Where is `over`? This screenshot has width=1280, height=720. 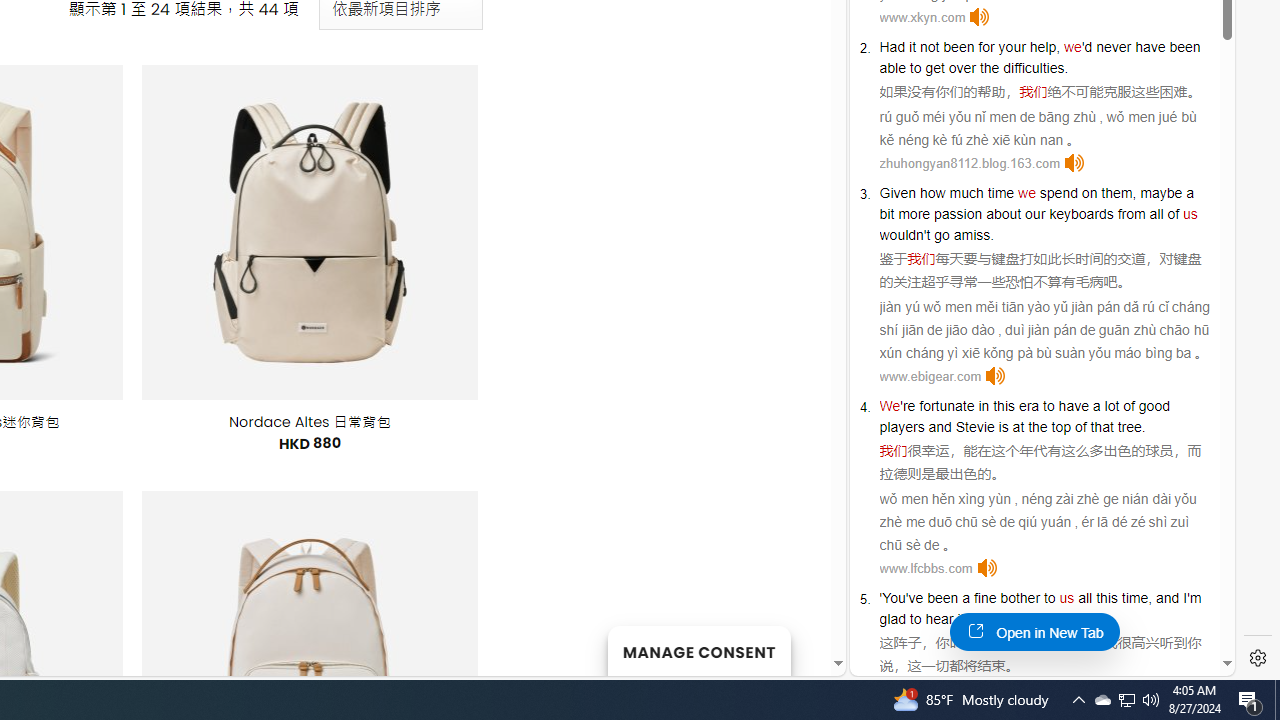 over is located at coordinates (962, 68).